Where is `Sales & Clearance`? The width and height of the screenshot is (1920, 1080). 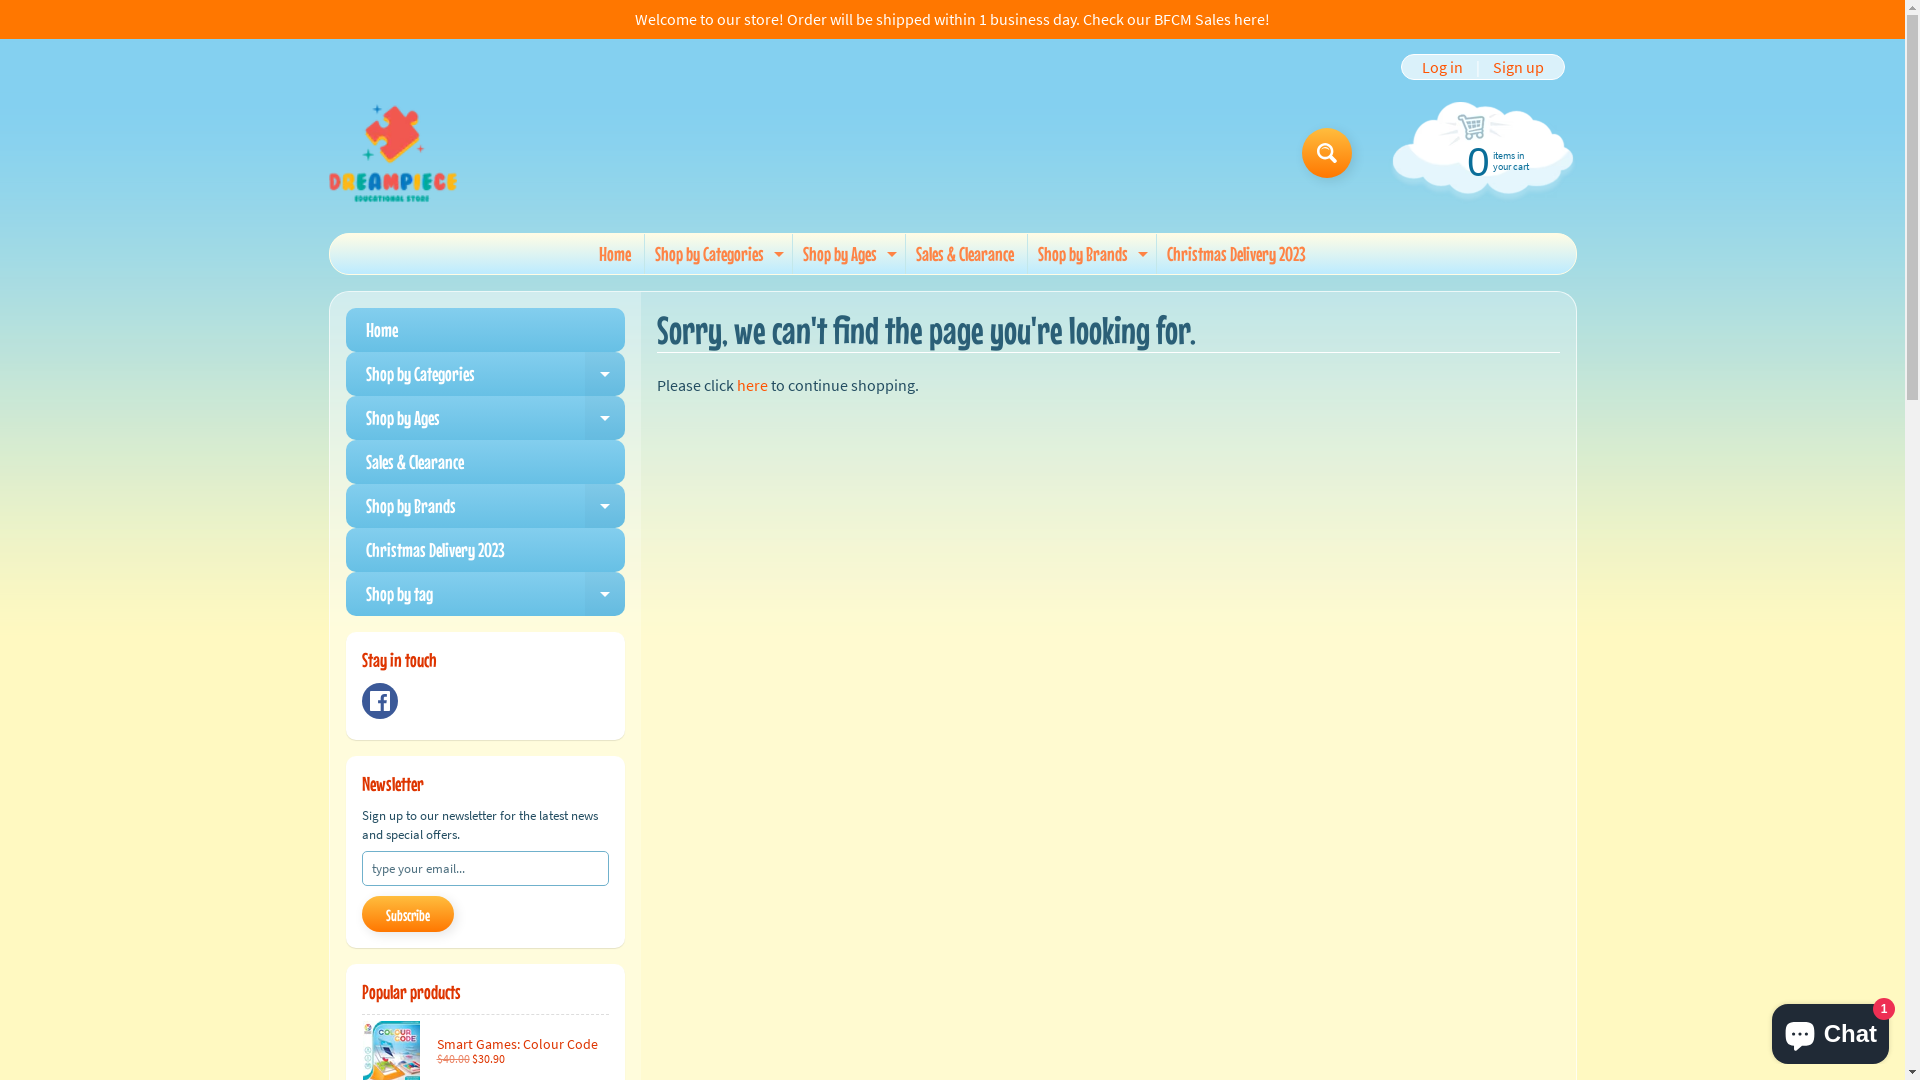 Sales & Clearance is located at coordinates (486, 462).